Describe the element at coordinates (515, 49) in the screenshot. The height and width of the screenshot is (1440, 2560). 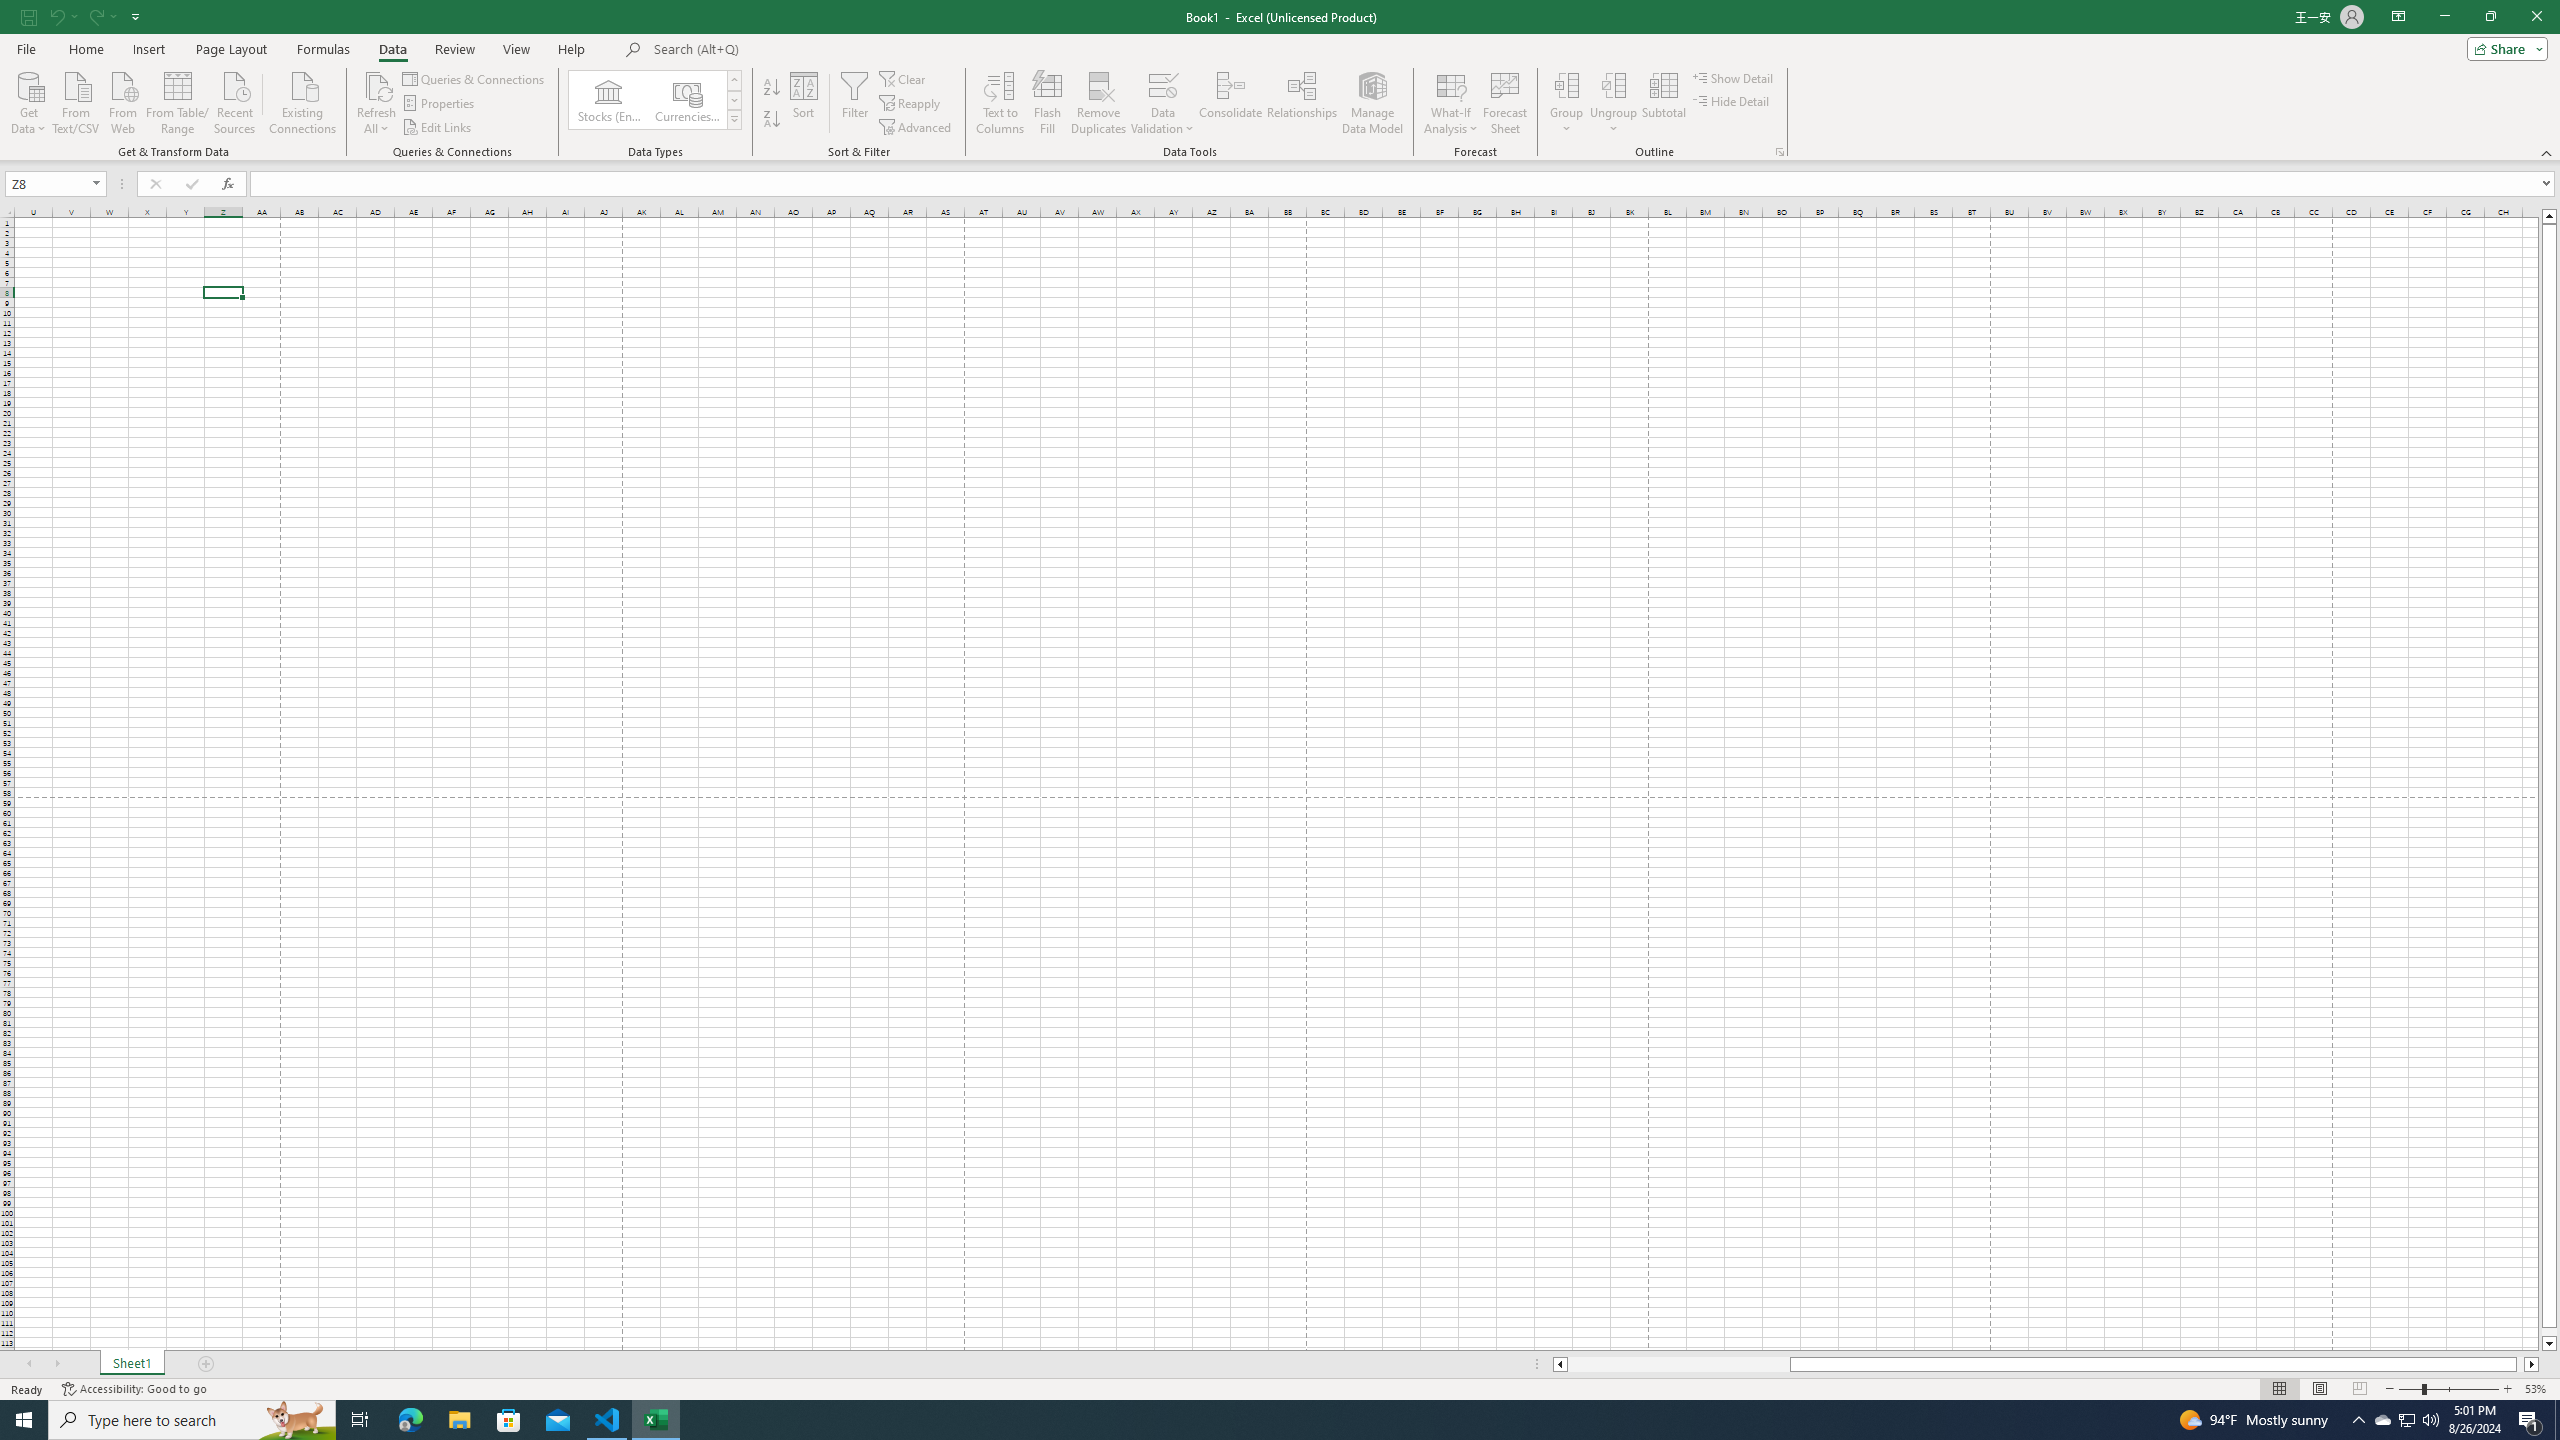
I see `View` at that location.